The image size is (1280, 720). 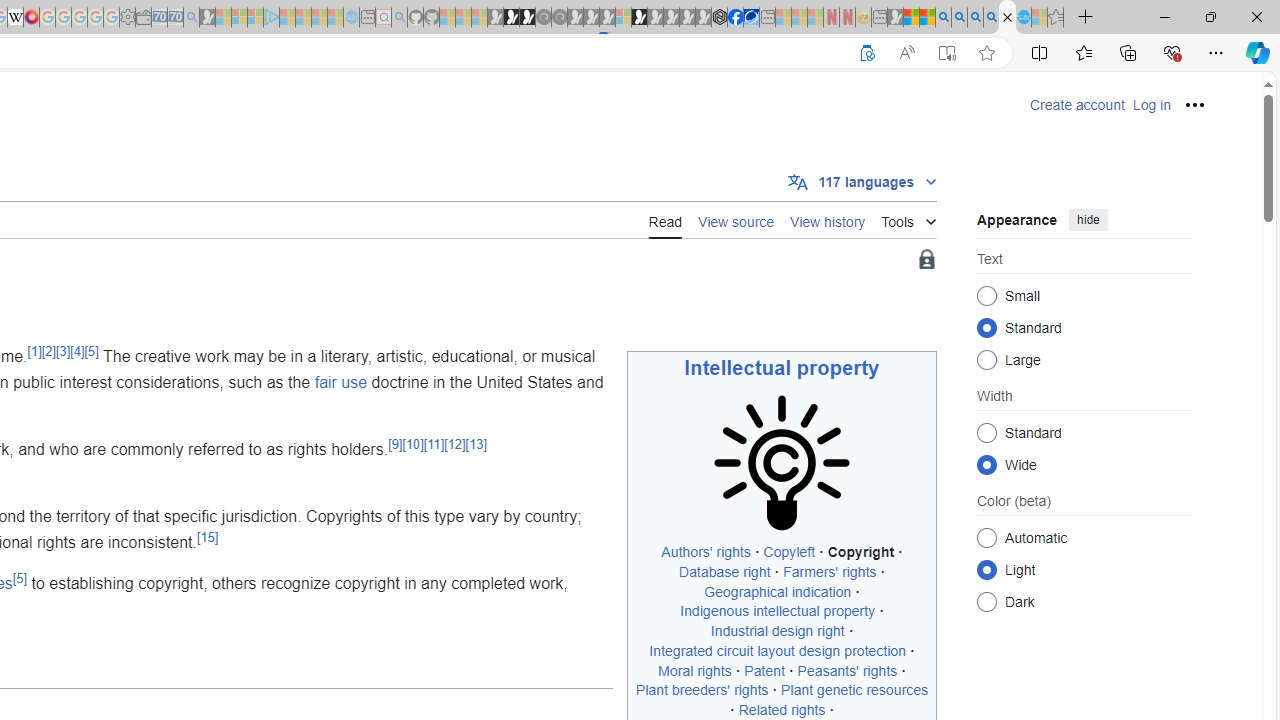 What do you see at coordinates (751, 18) in the screenshot?
I see `AirNow.gov` at bounding box center [751, 18].